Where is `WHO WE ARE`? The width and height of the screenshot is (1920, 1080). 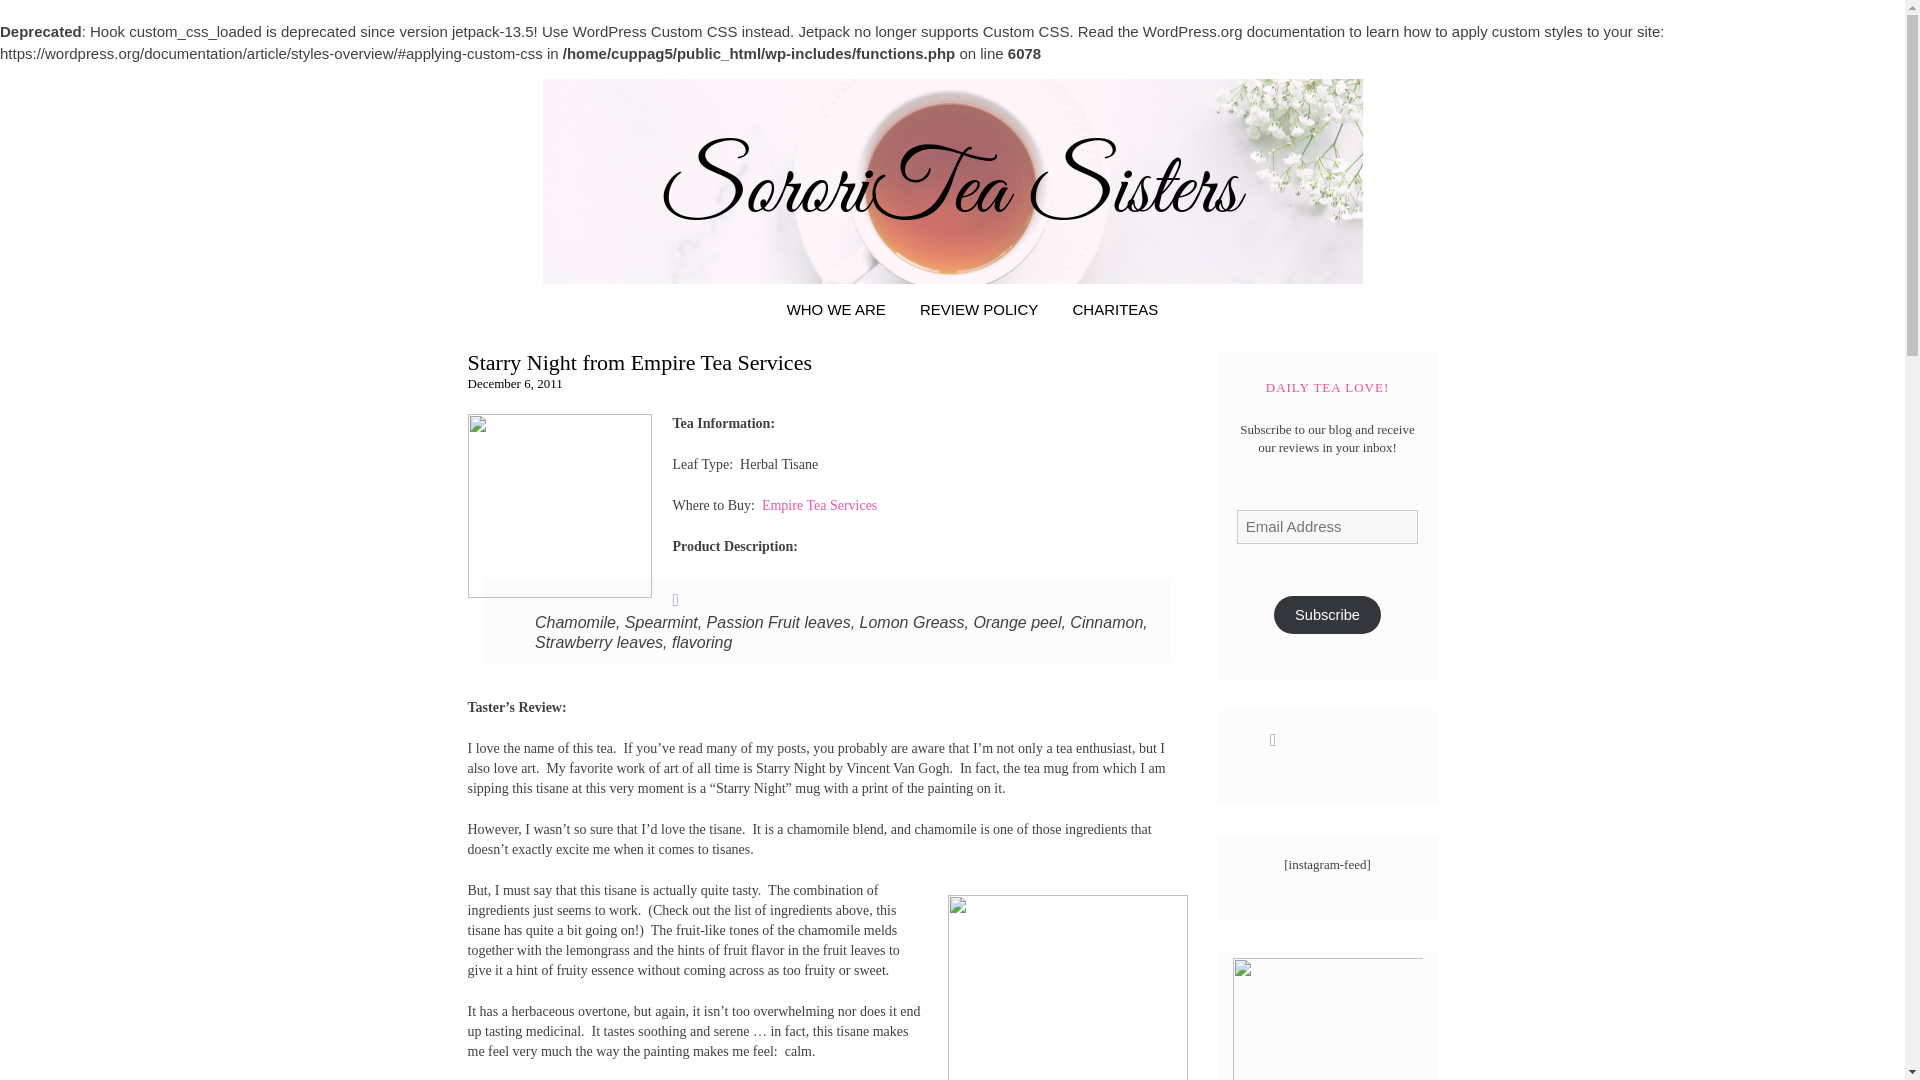
WHO WE ARE is located at coordinates (836, 309).